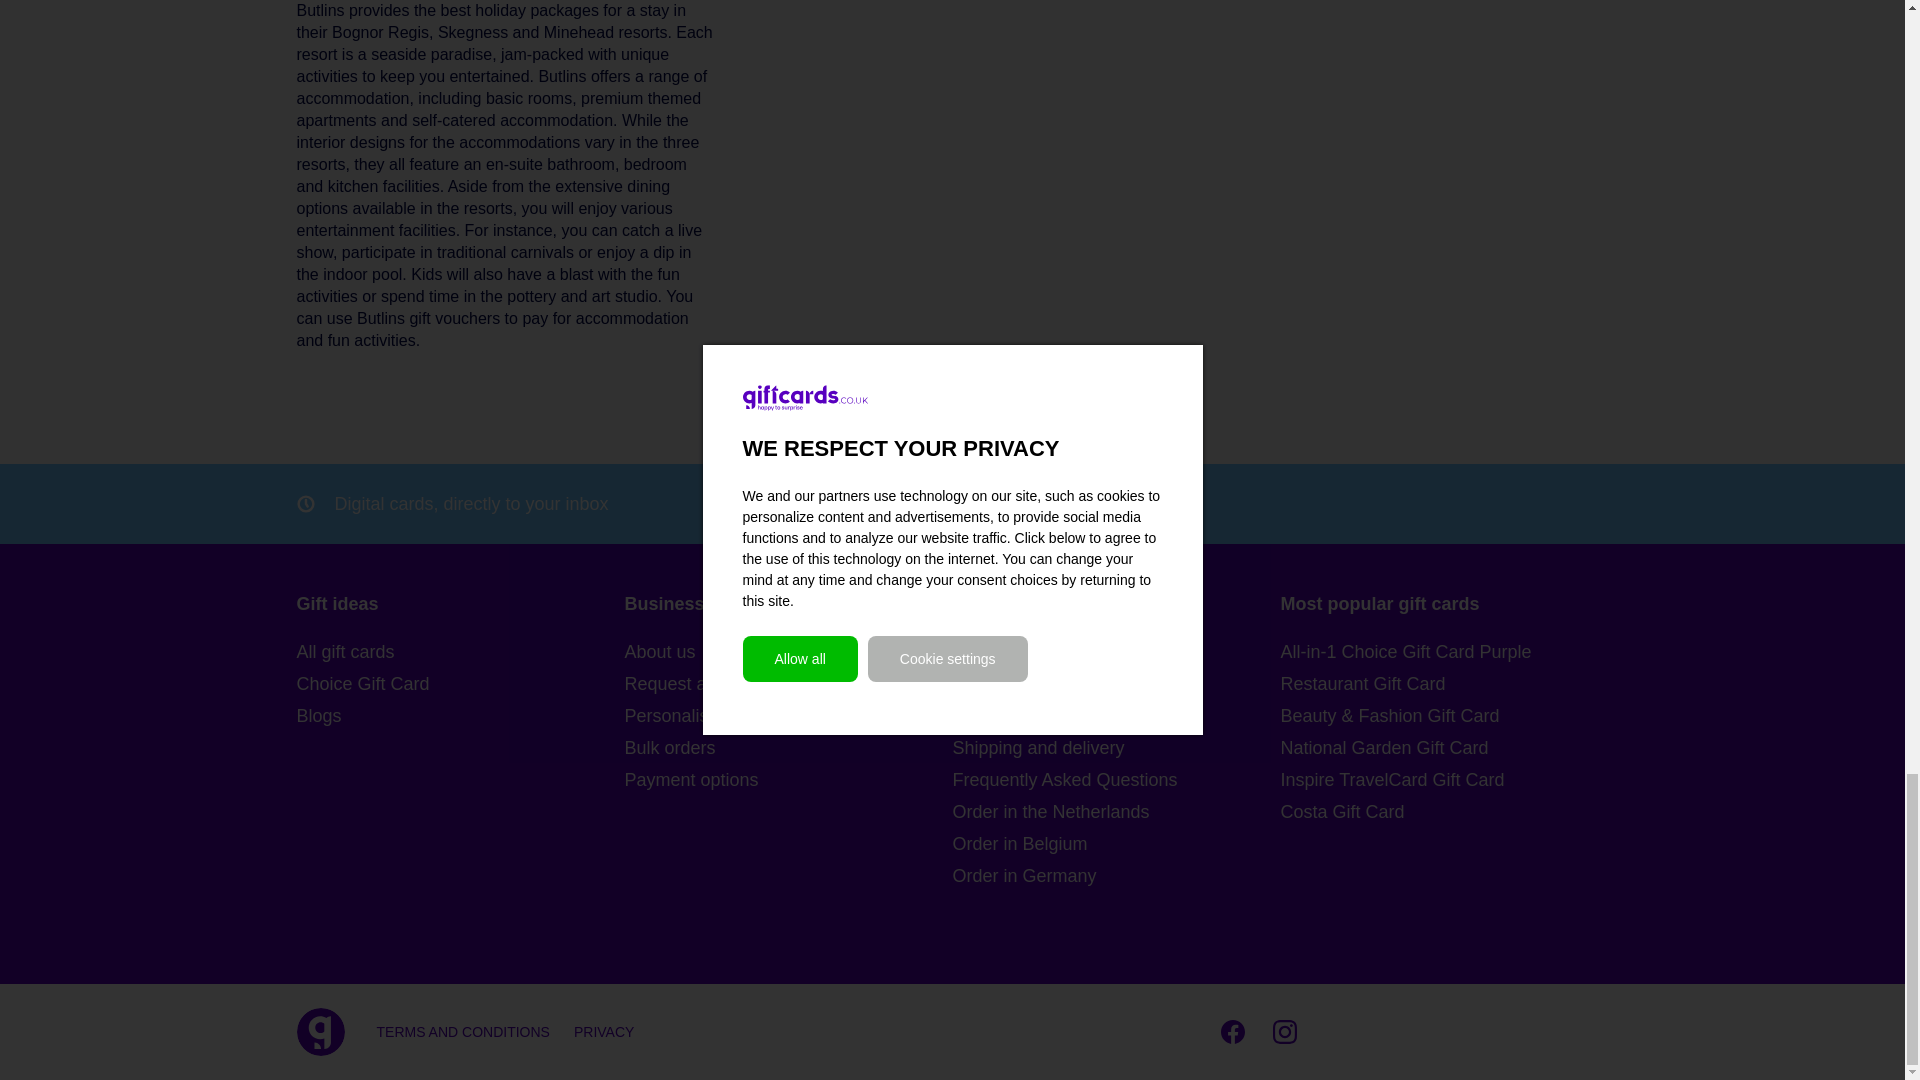 This screenshot has width=1920, height=1080. Describe the element at coordinates (1444, 683) in the screenshot. I see `Restaurant Gift Card` at that location.